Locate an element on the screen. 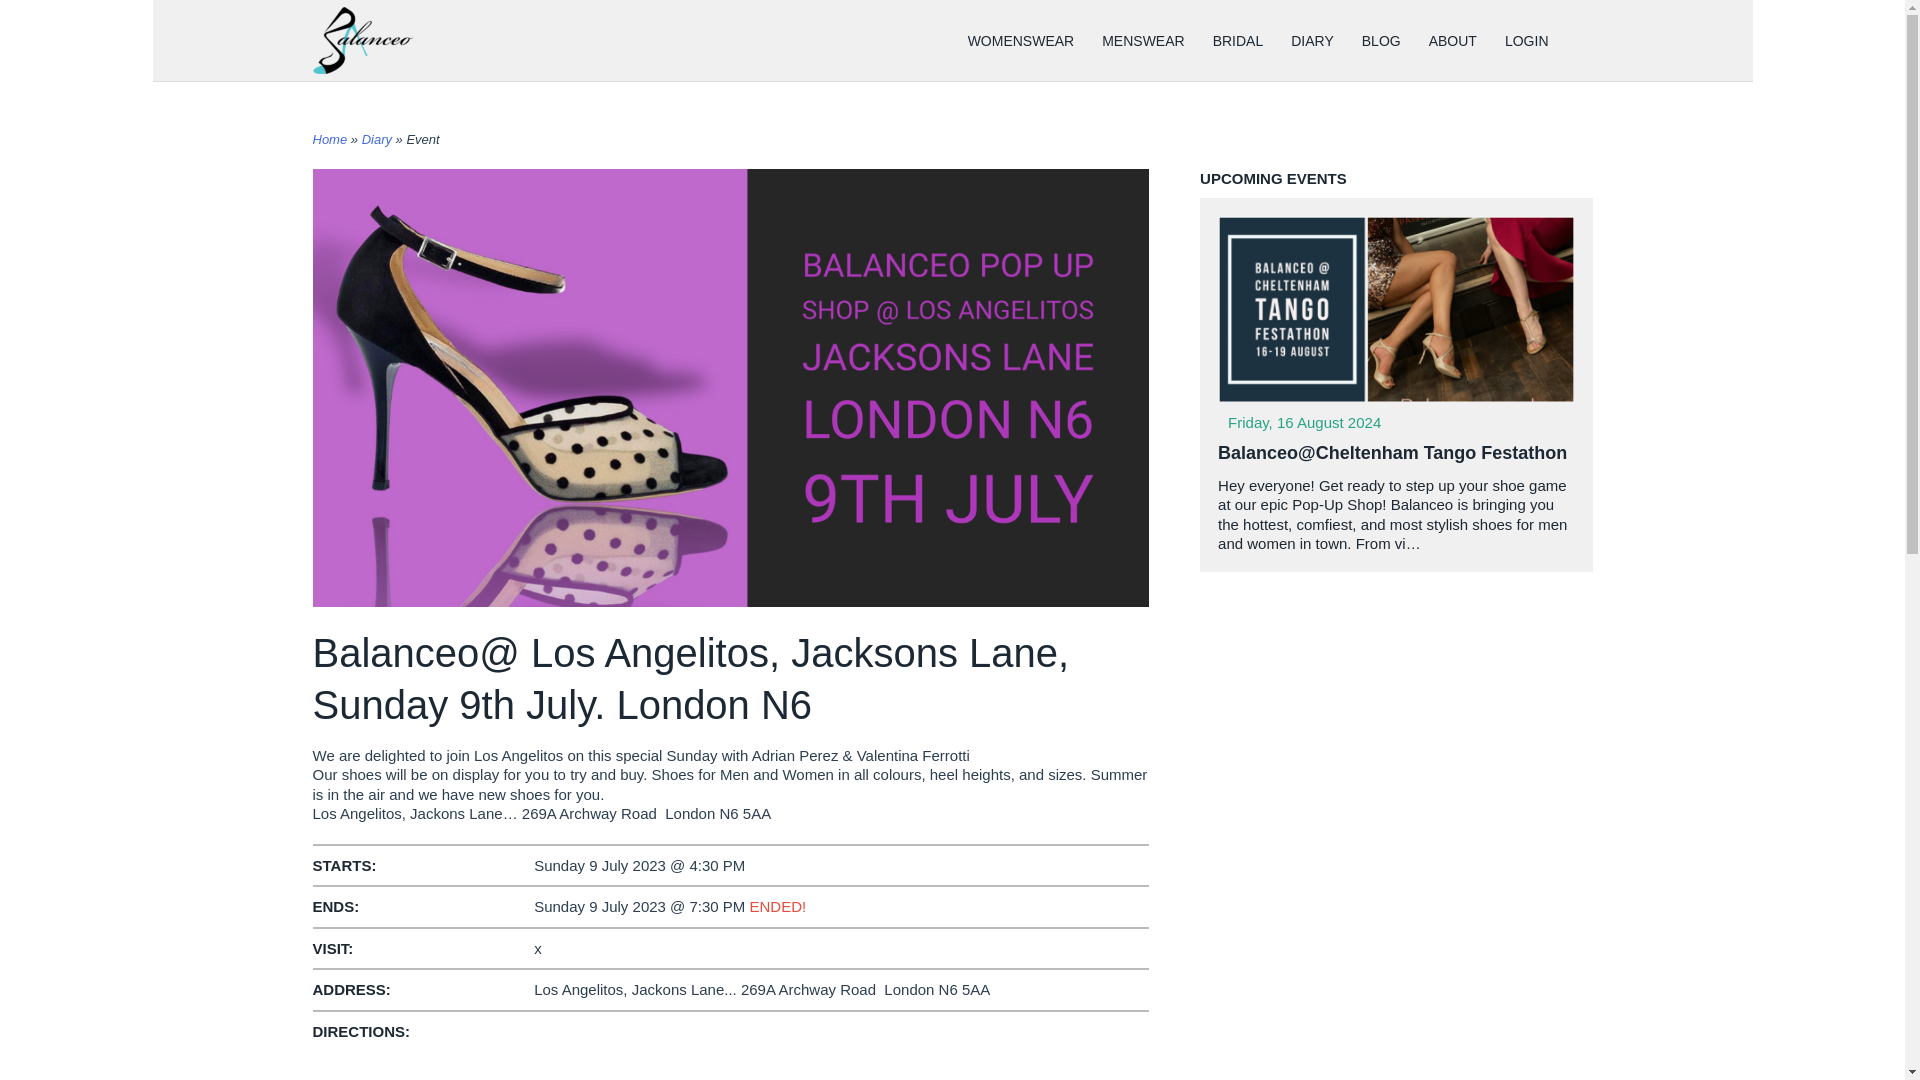 Image resolution: width=1920 pixels, height=1080 pixels. WOMENSWEAR is located at coordinates (1021, 40).